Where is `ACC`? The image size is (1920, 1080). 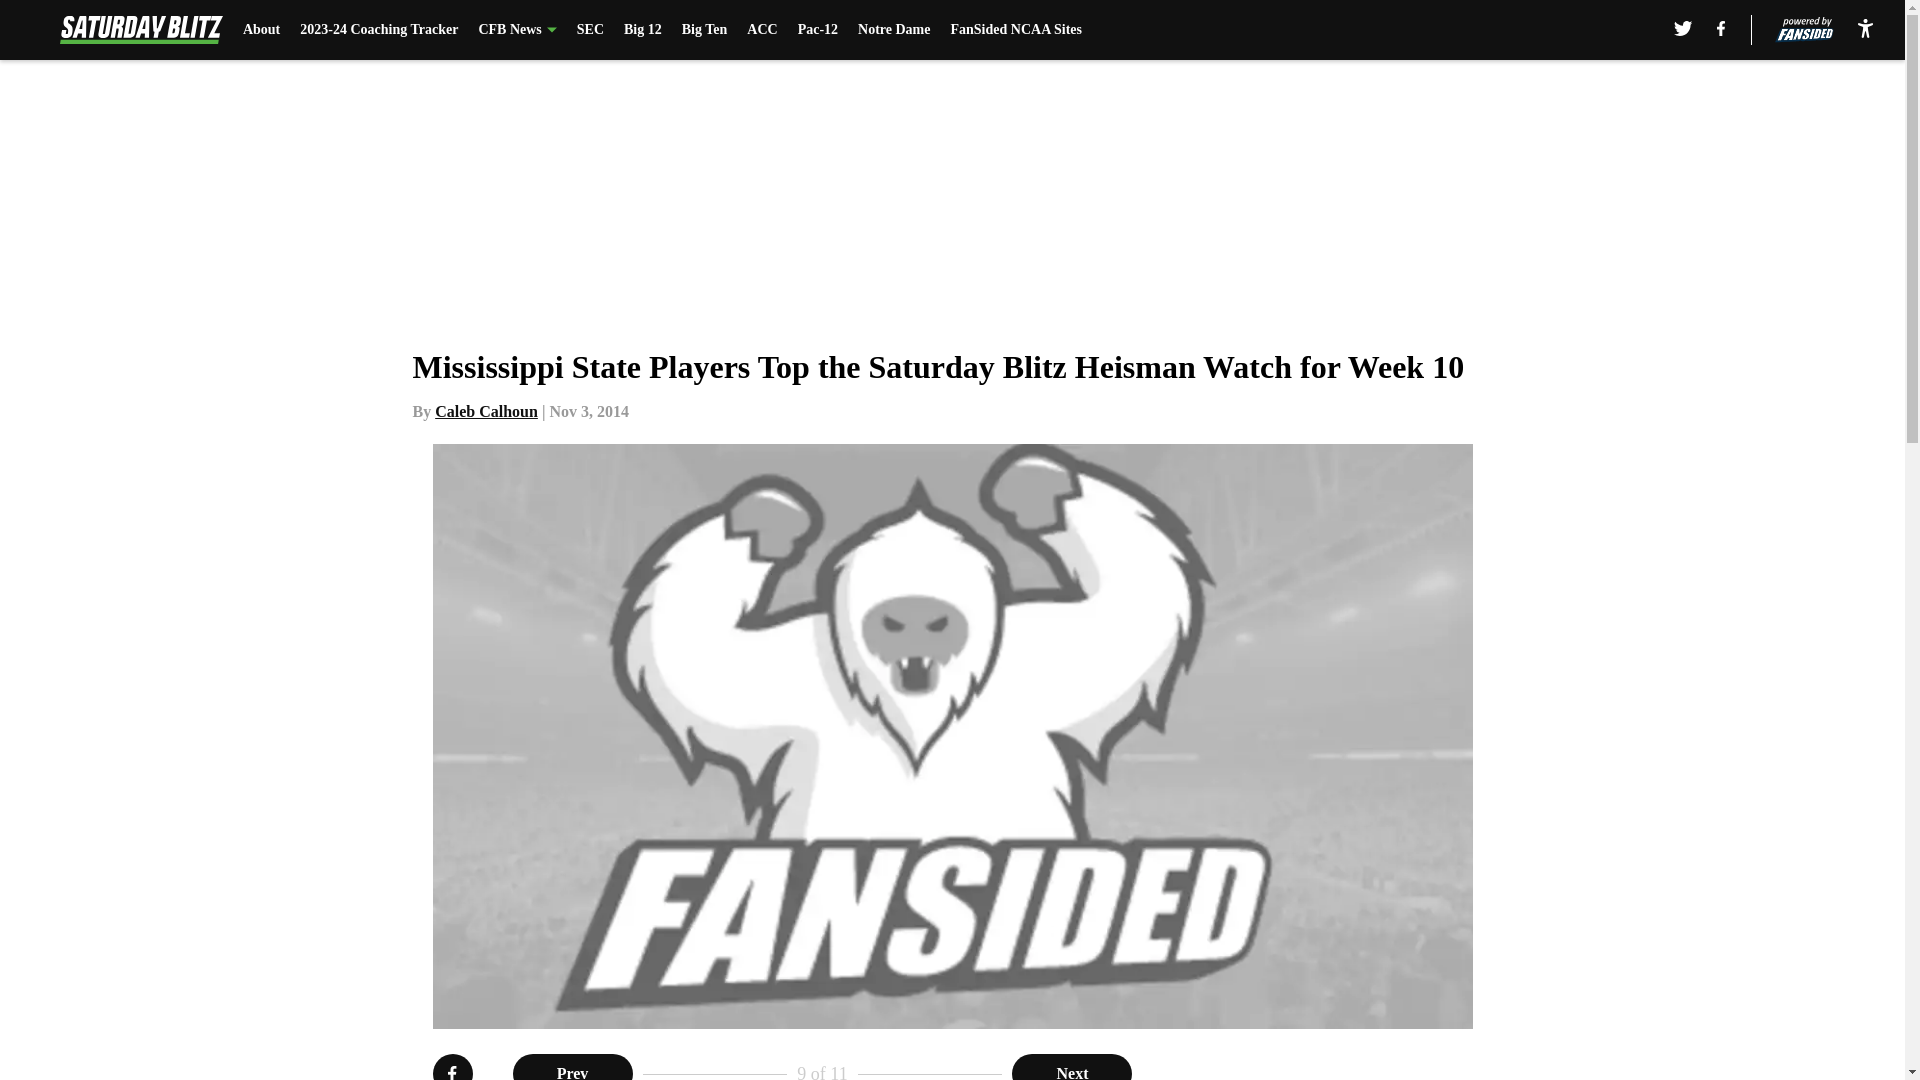
ACC is located at coordinates (762, 30).